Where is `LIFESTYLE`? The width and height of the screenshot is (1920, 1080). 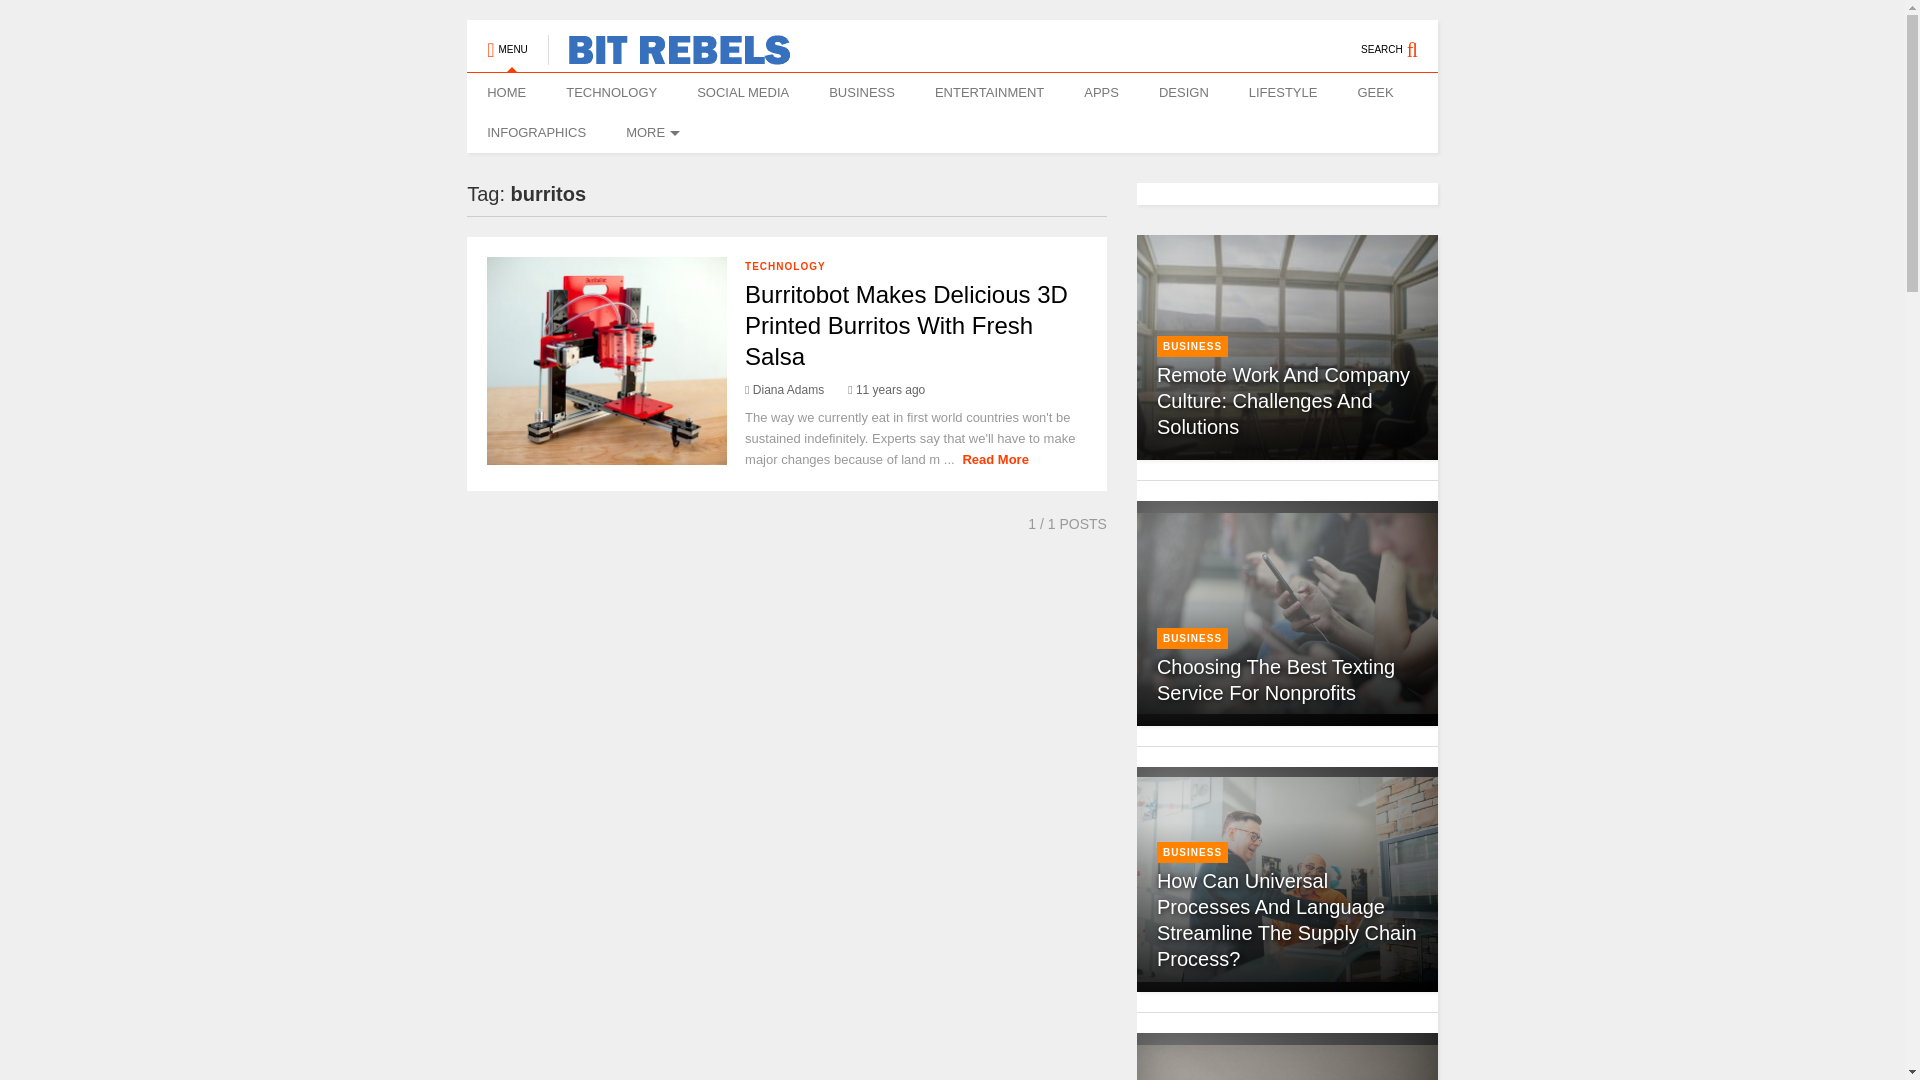
LIFESTYLE is located at coordinates (1283, 93).